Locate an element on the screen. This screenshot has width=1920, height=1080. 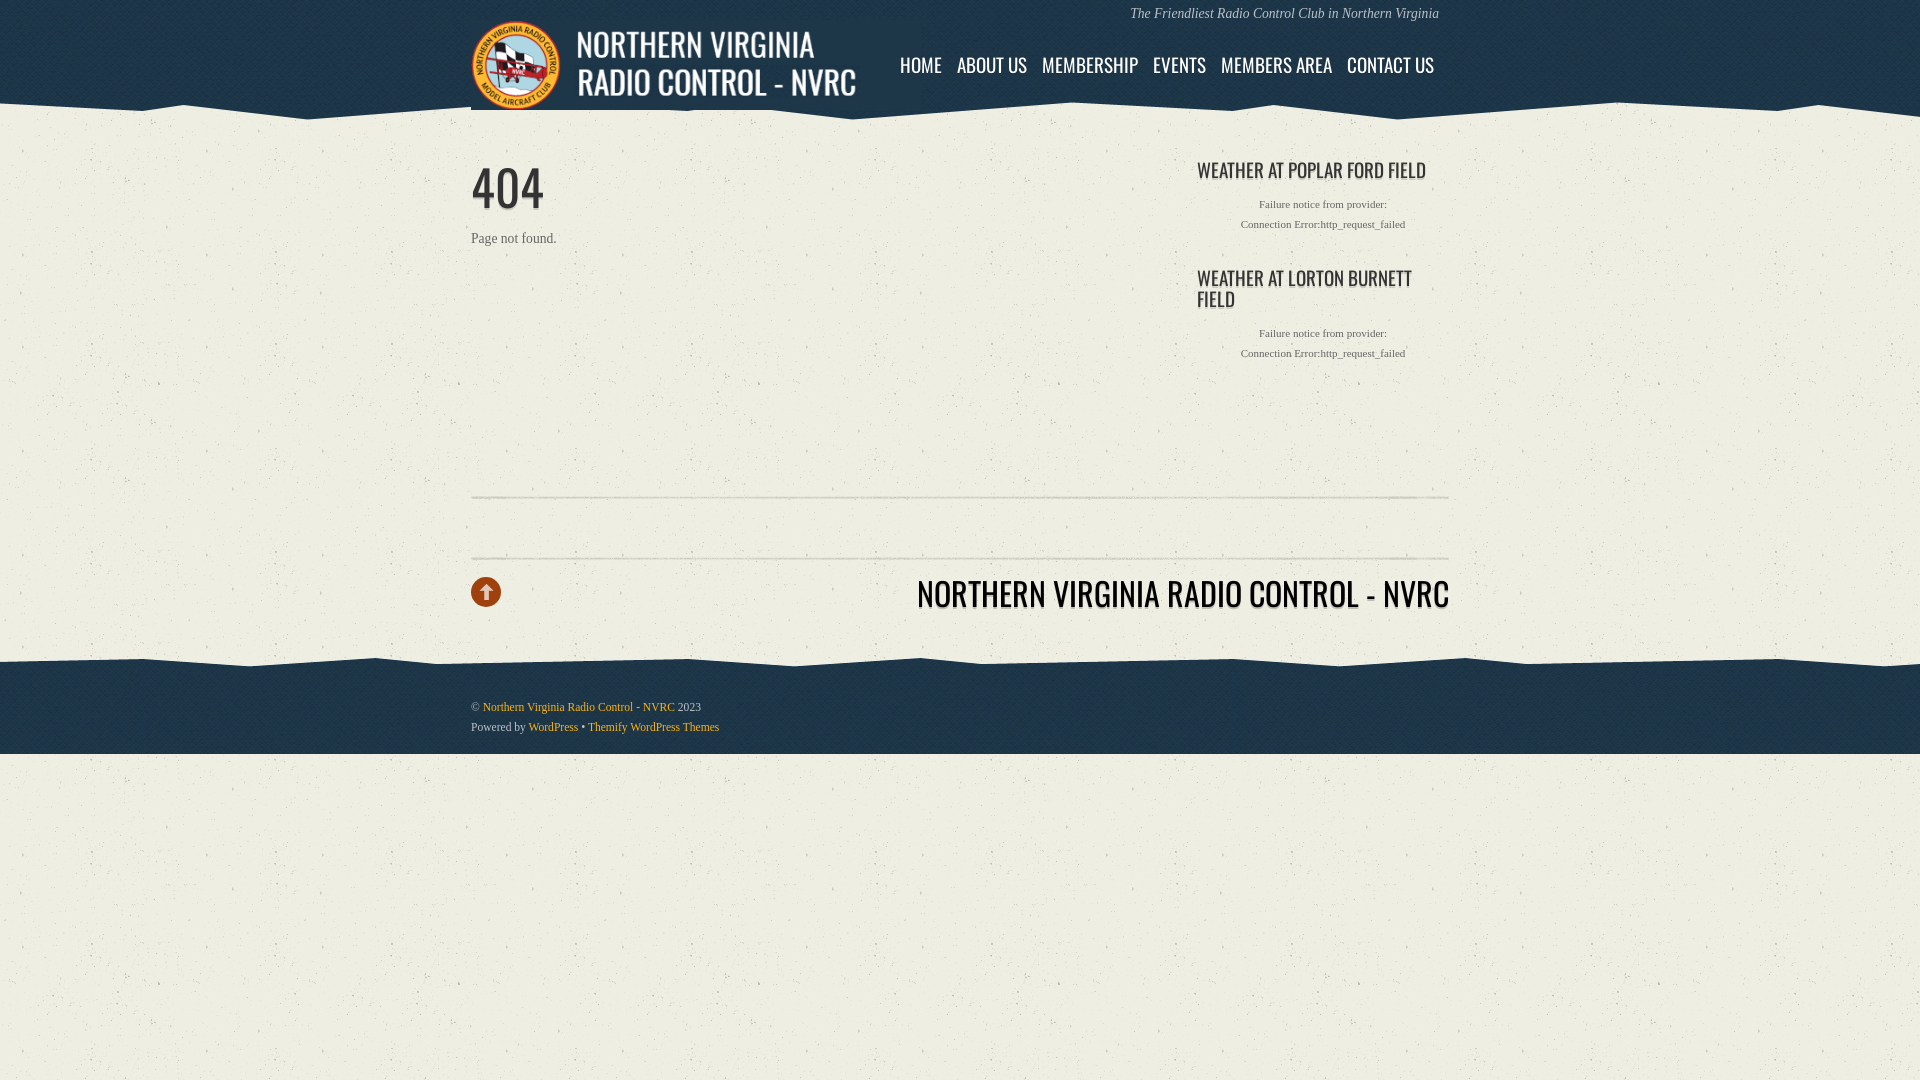
EVENTS is located at coordinates (1180, 64).